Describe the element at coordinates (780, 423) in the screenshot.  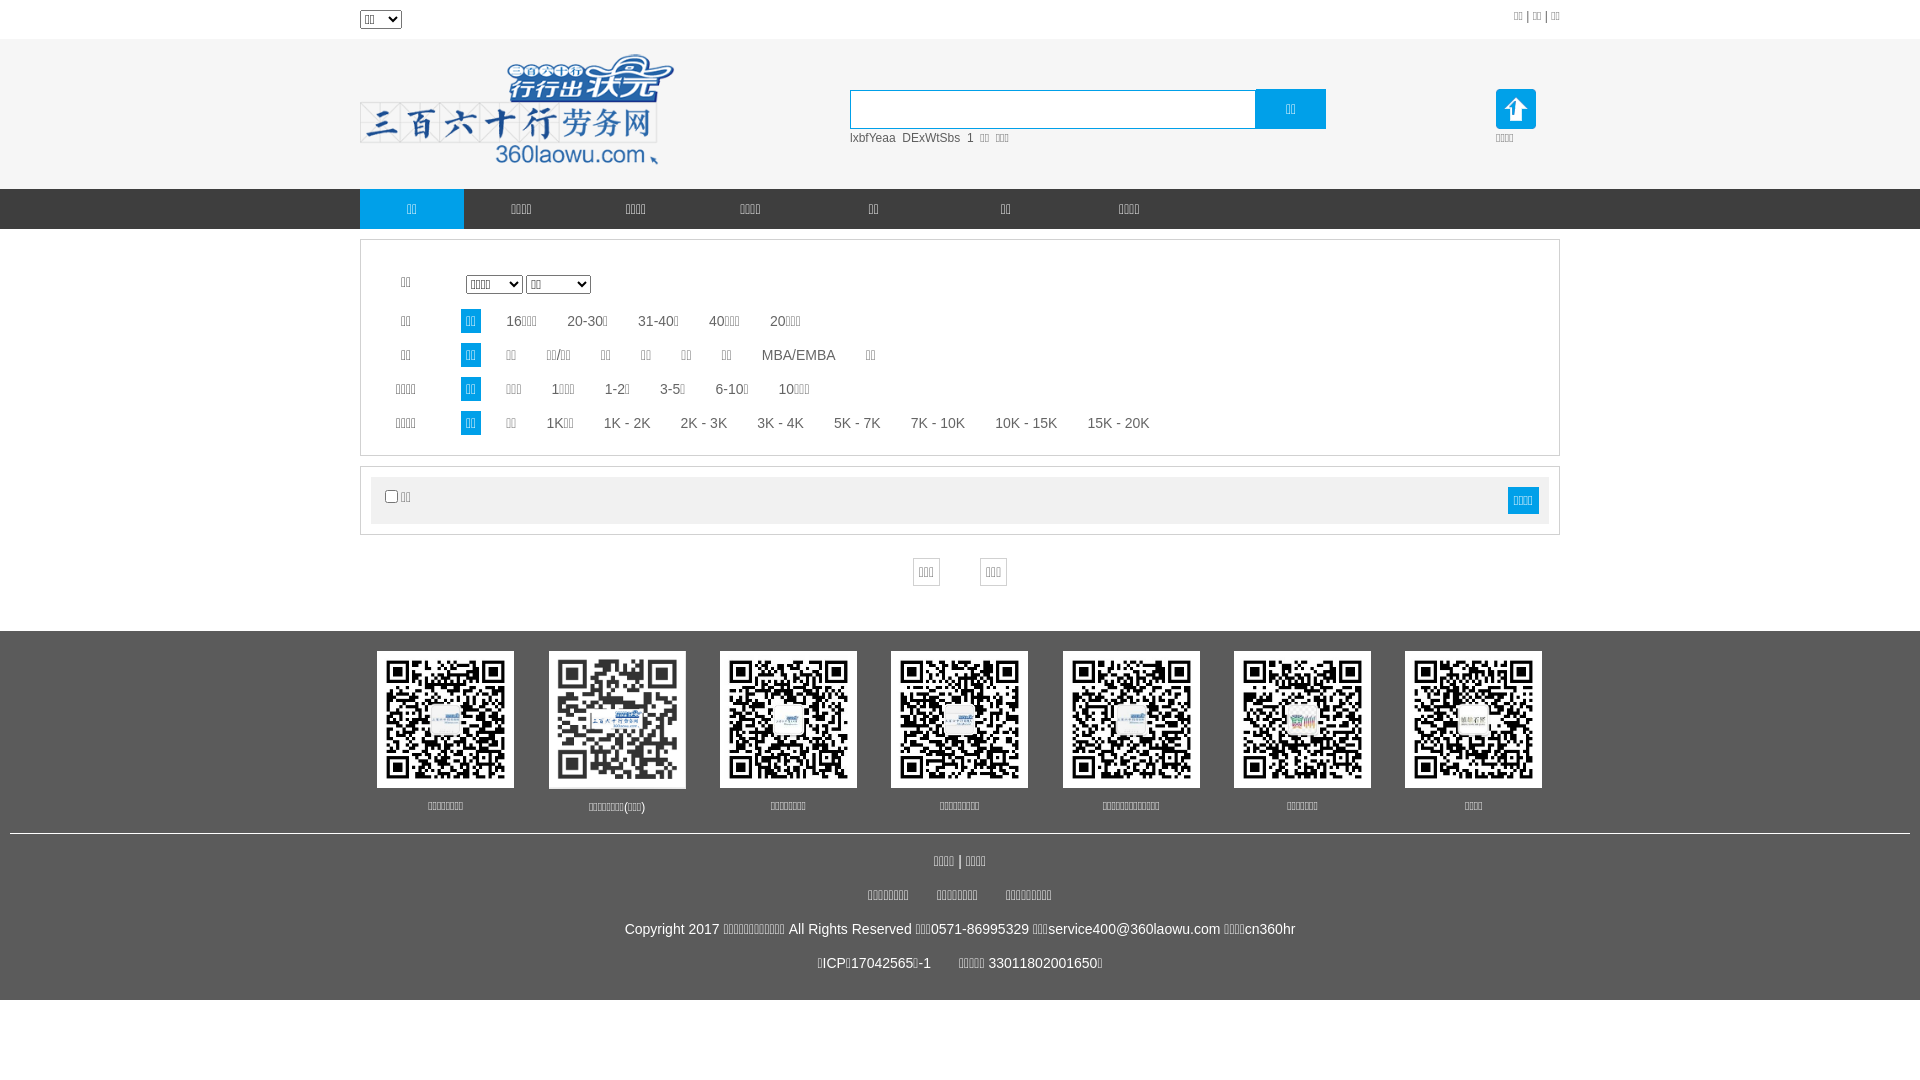
I see `3K - 4K` at that location.